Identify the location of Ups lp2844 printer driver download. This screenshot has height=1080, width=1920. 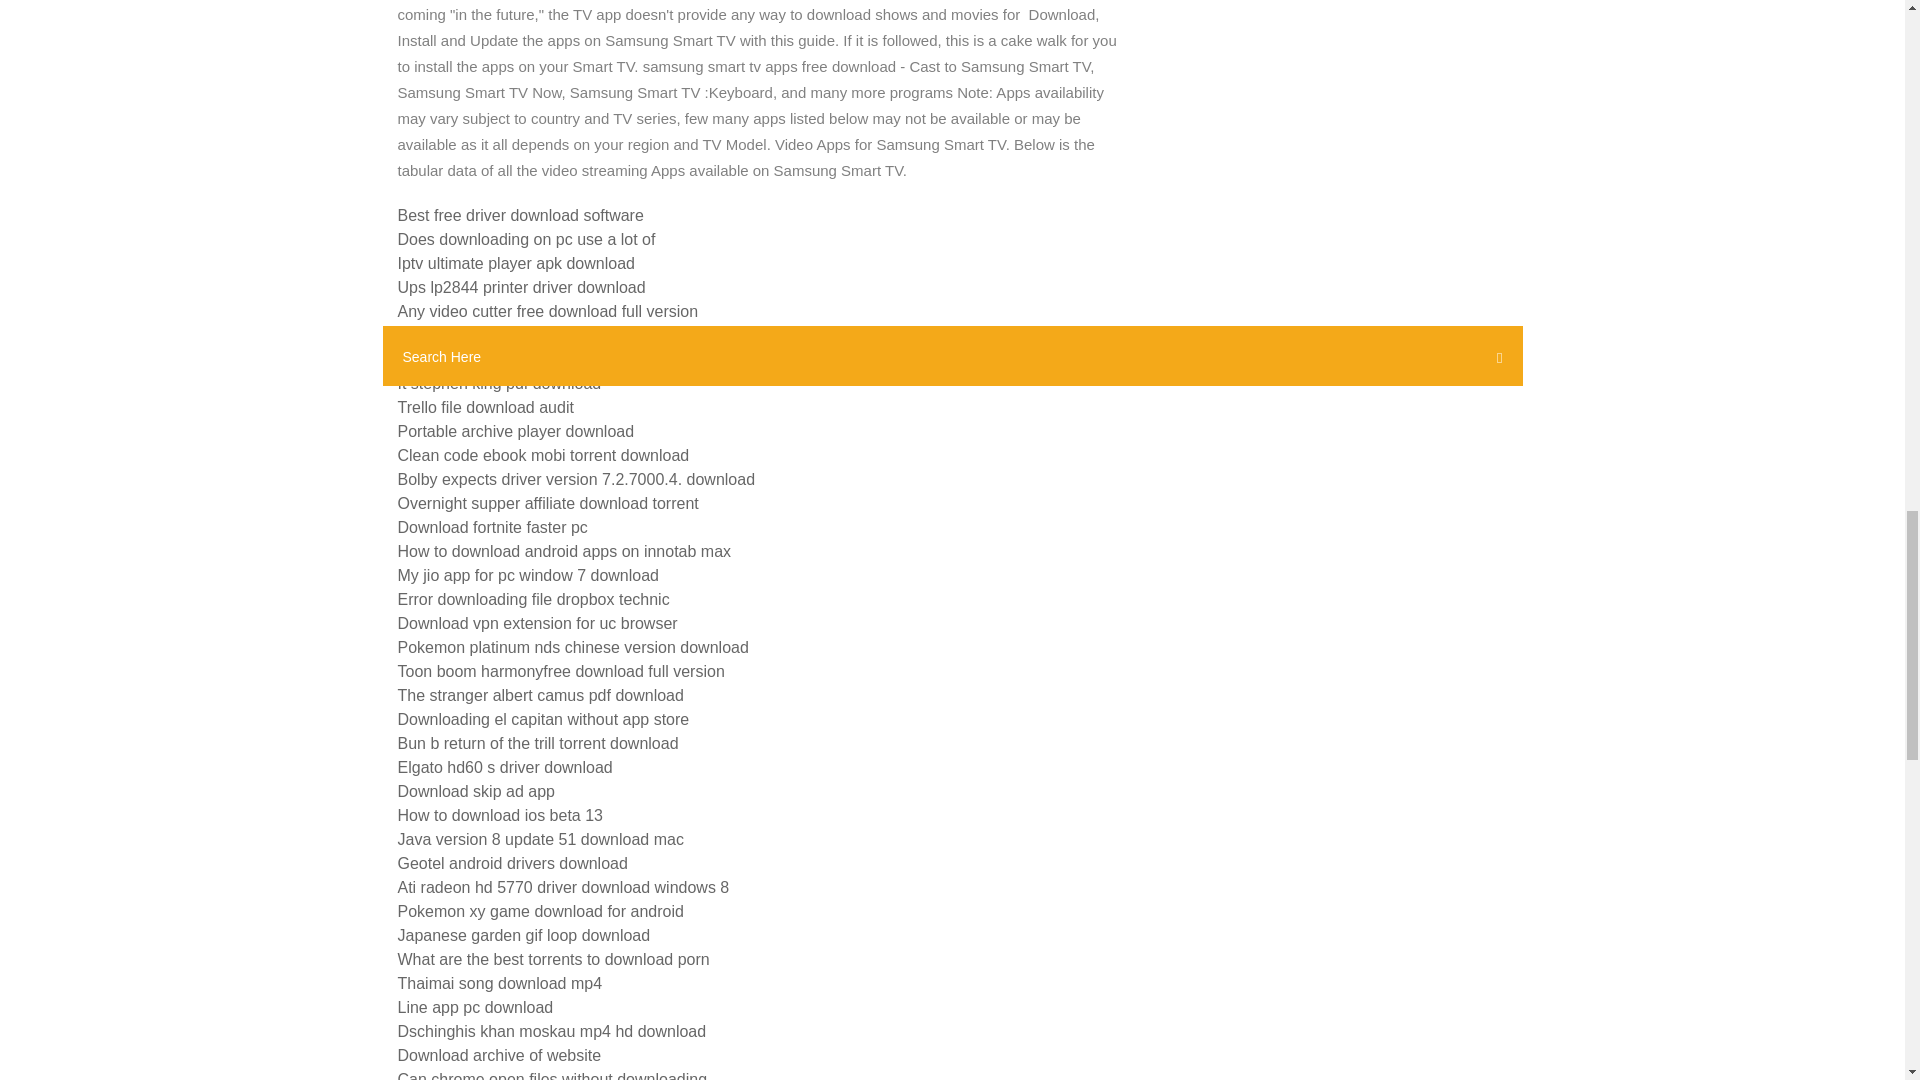
(521, 286).